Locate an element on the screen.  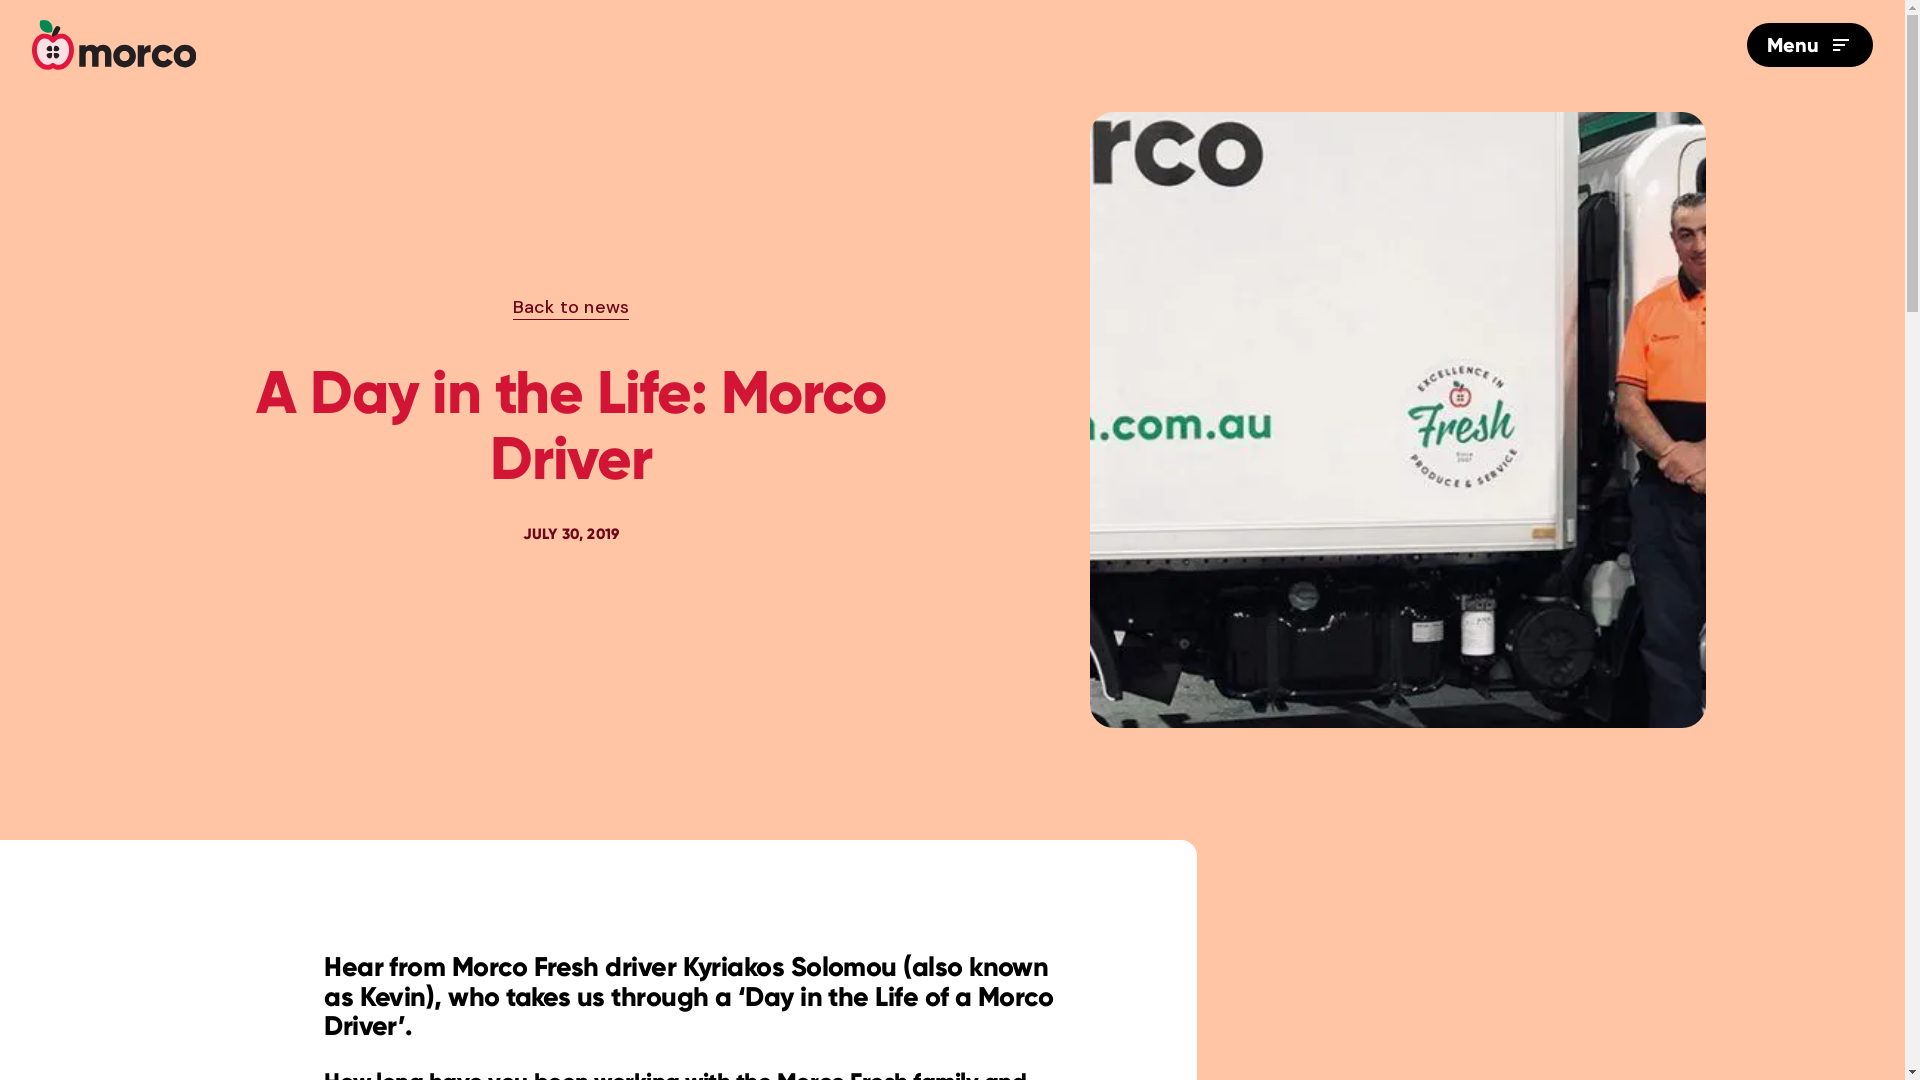
Back to news is located at coordinates (571, 308).